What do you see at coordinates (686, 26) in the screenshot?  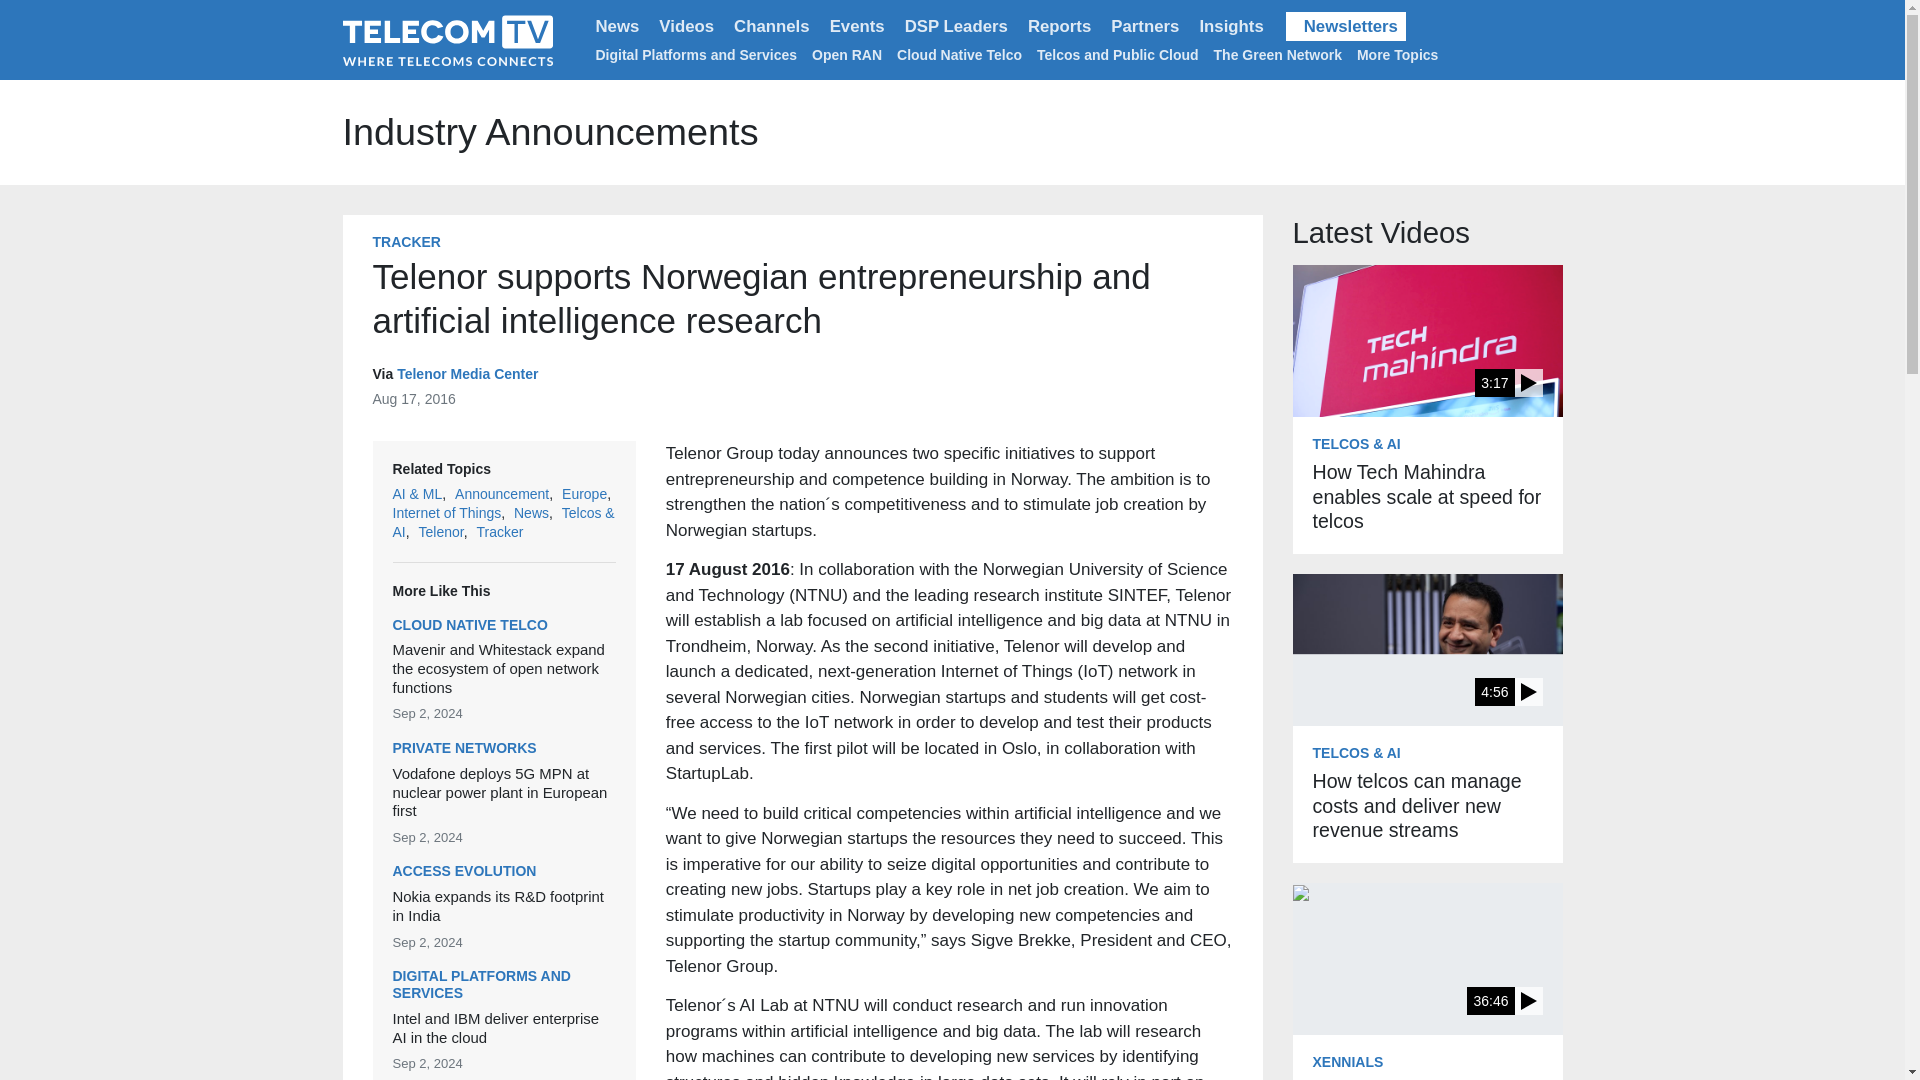 I see `Videos` at bounding box center [686, 26].